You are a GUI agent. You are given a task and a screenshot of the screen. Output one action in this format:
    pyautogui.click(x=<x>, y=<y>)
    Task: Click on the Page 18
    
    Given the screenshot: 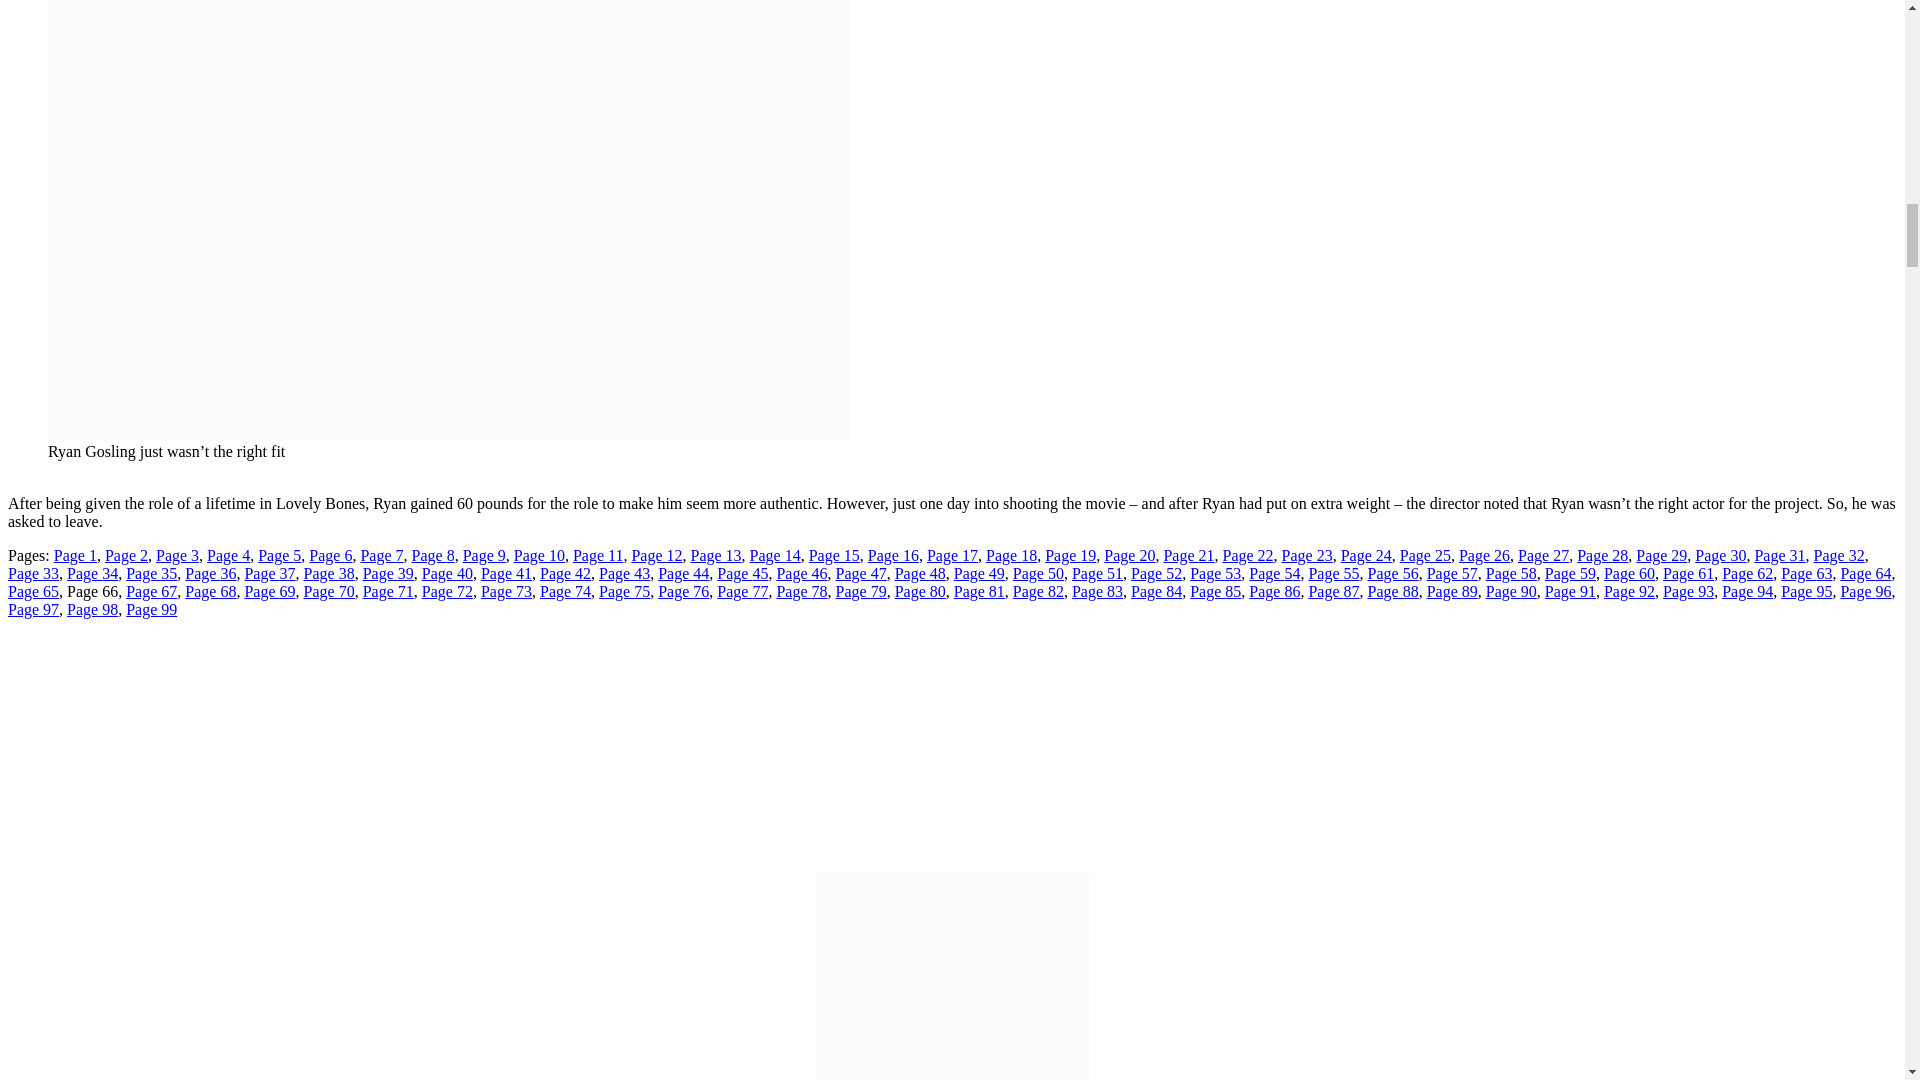 What is the action you would take?
    pyautogui.click(x=1011, y=554)
    